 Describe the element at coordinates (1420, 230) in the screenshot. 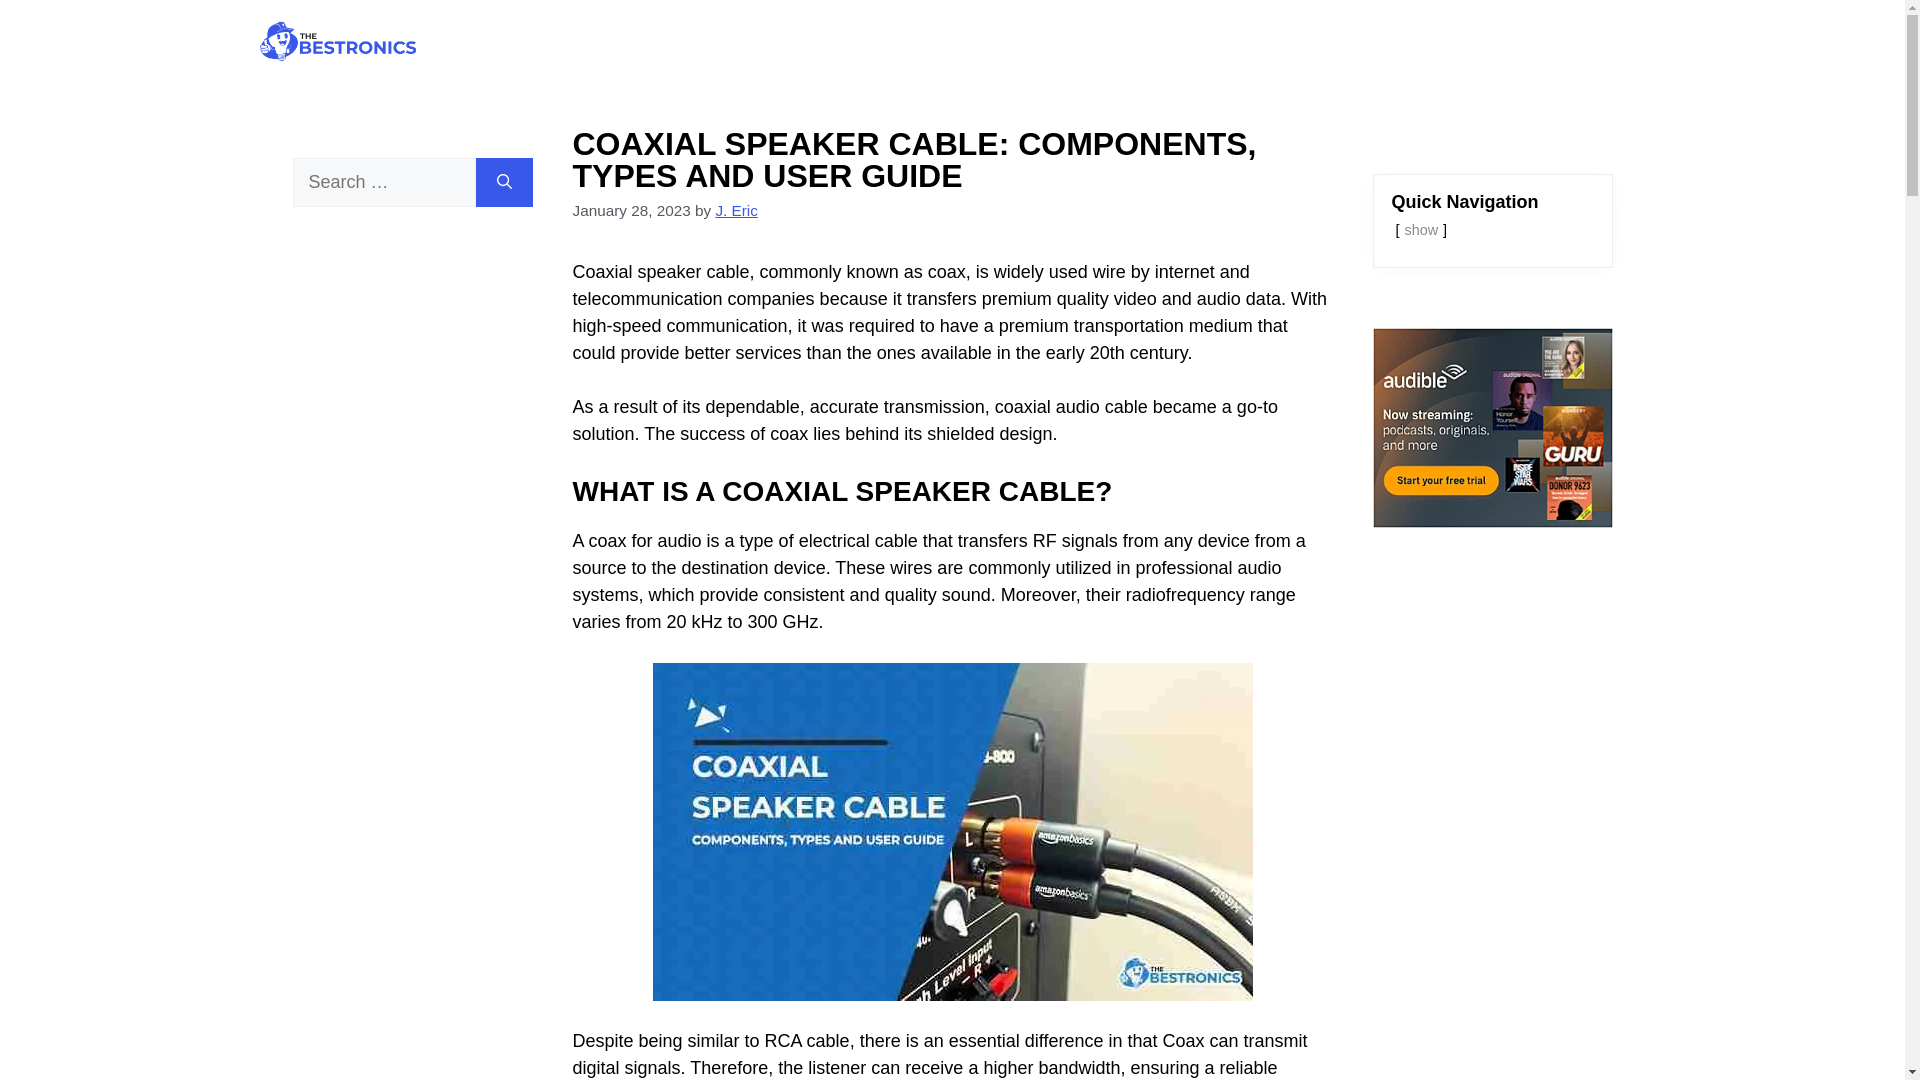

I see `show` at that location.